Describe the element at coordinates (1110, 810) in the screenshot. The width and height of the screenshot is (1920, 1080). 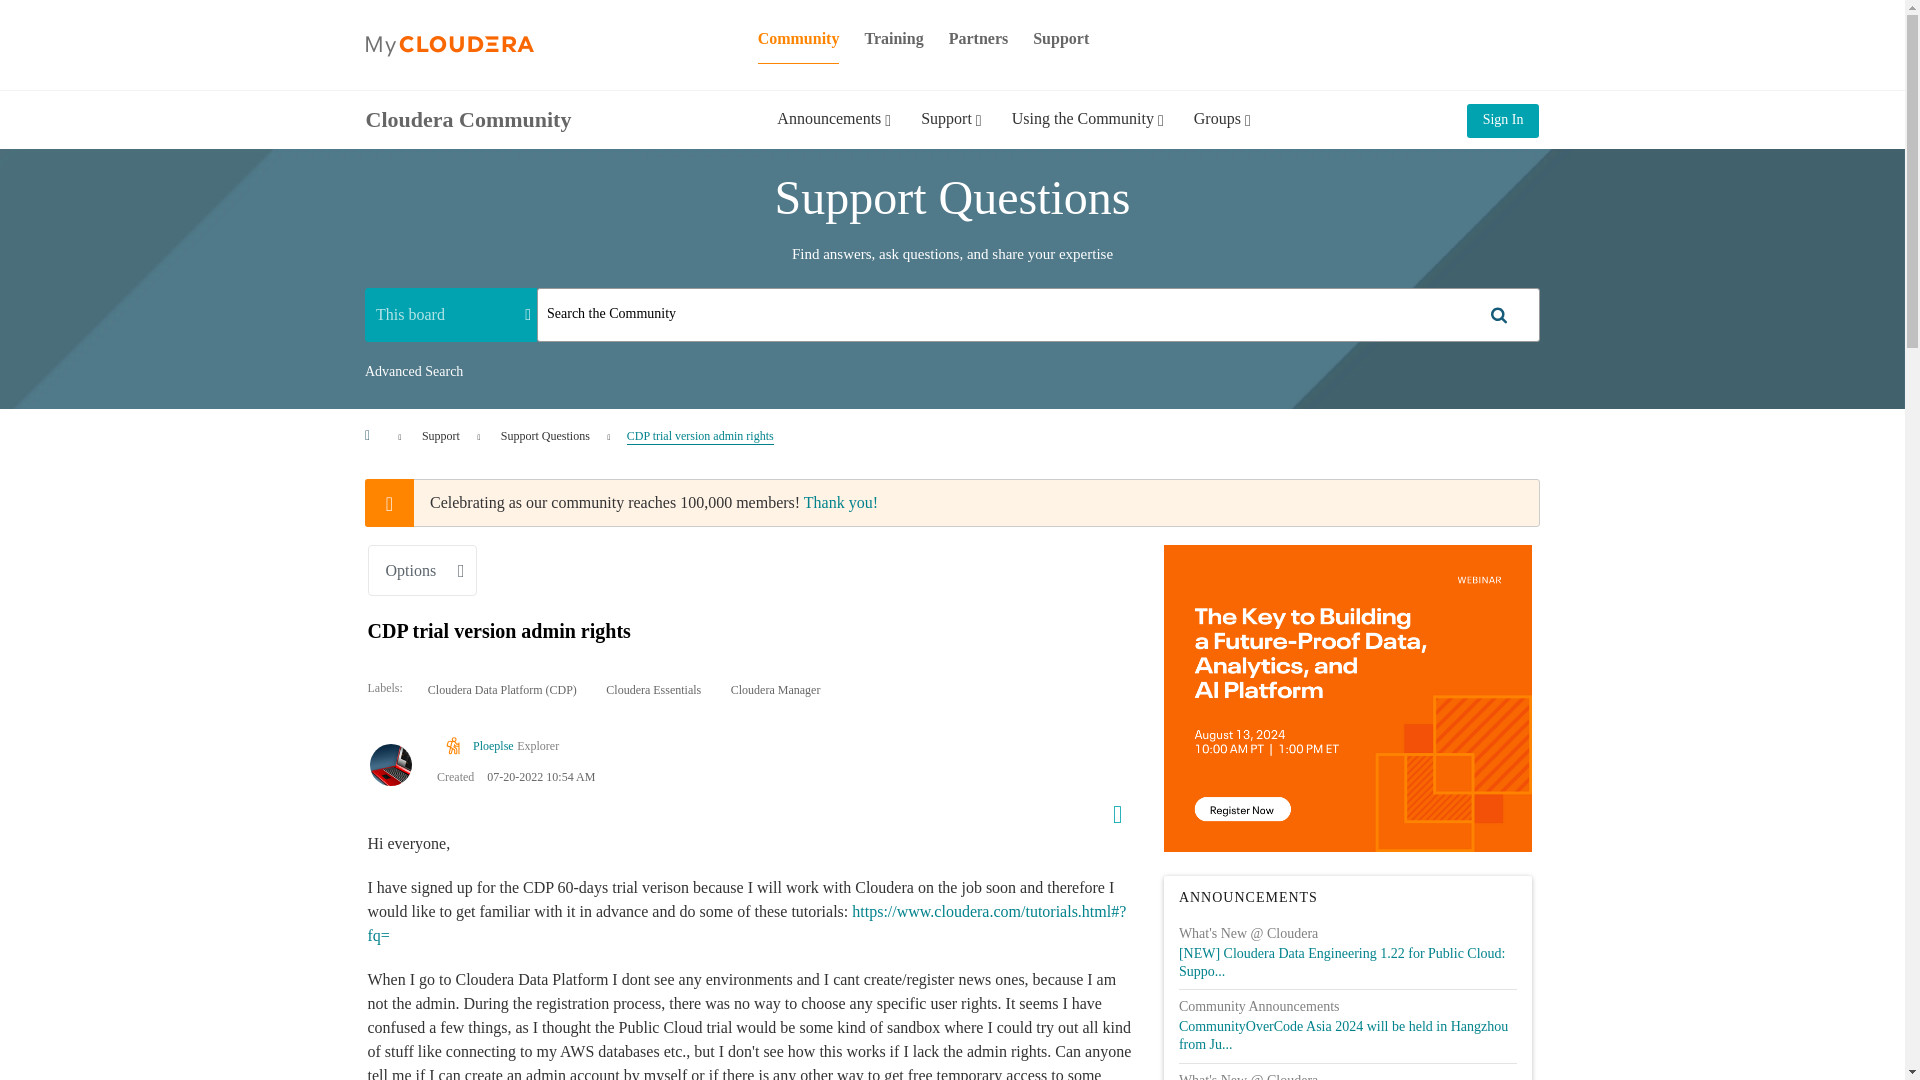
I see `Show option menu` at that location.